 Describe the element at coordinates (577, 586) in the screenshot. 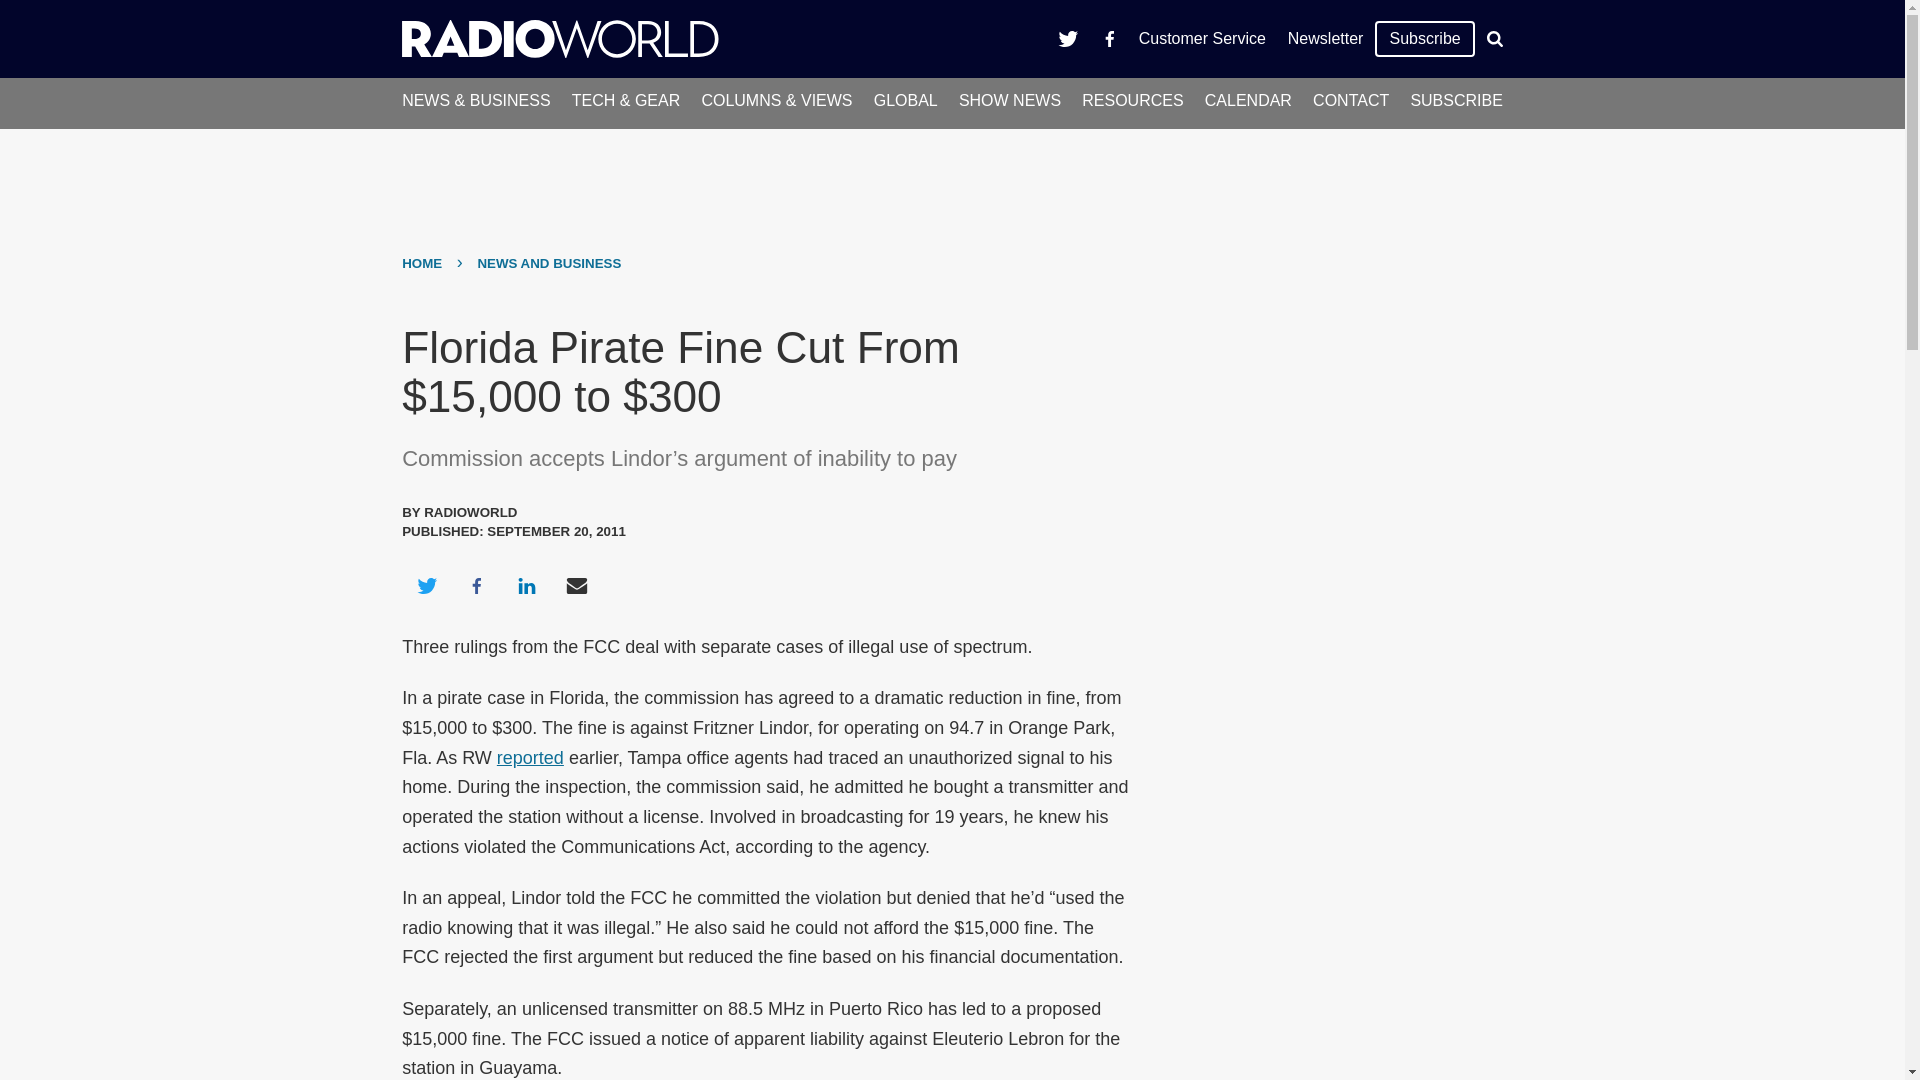

I see `Share via Email` at that location.